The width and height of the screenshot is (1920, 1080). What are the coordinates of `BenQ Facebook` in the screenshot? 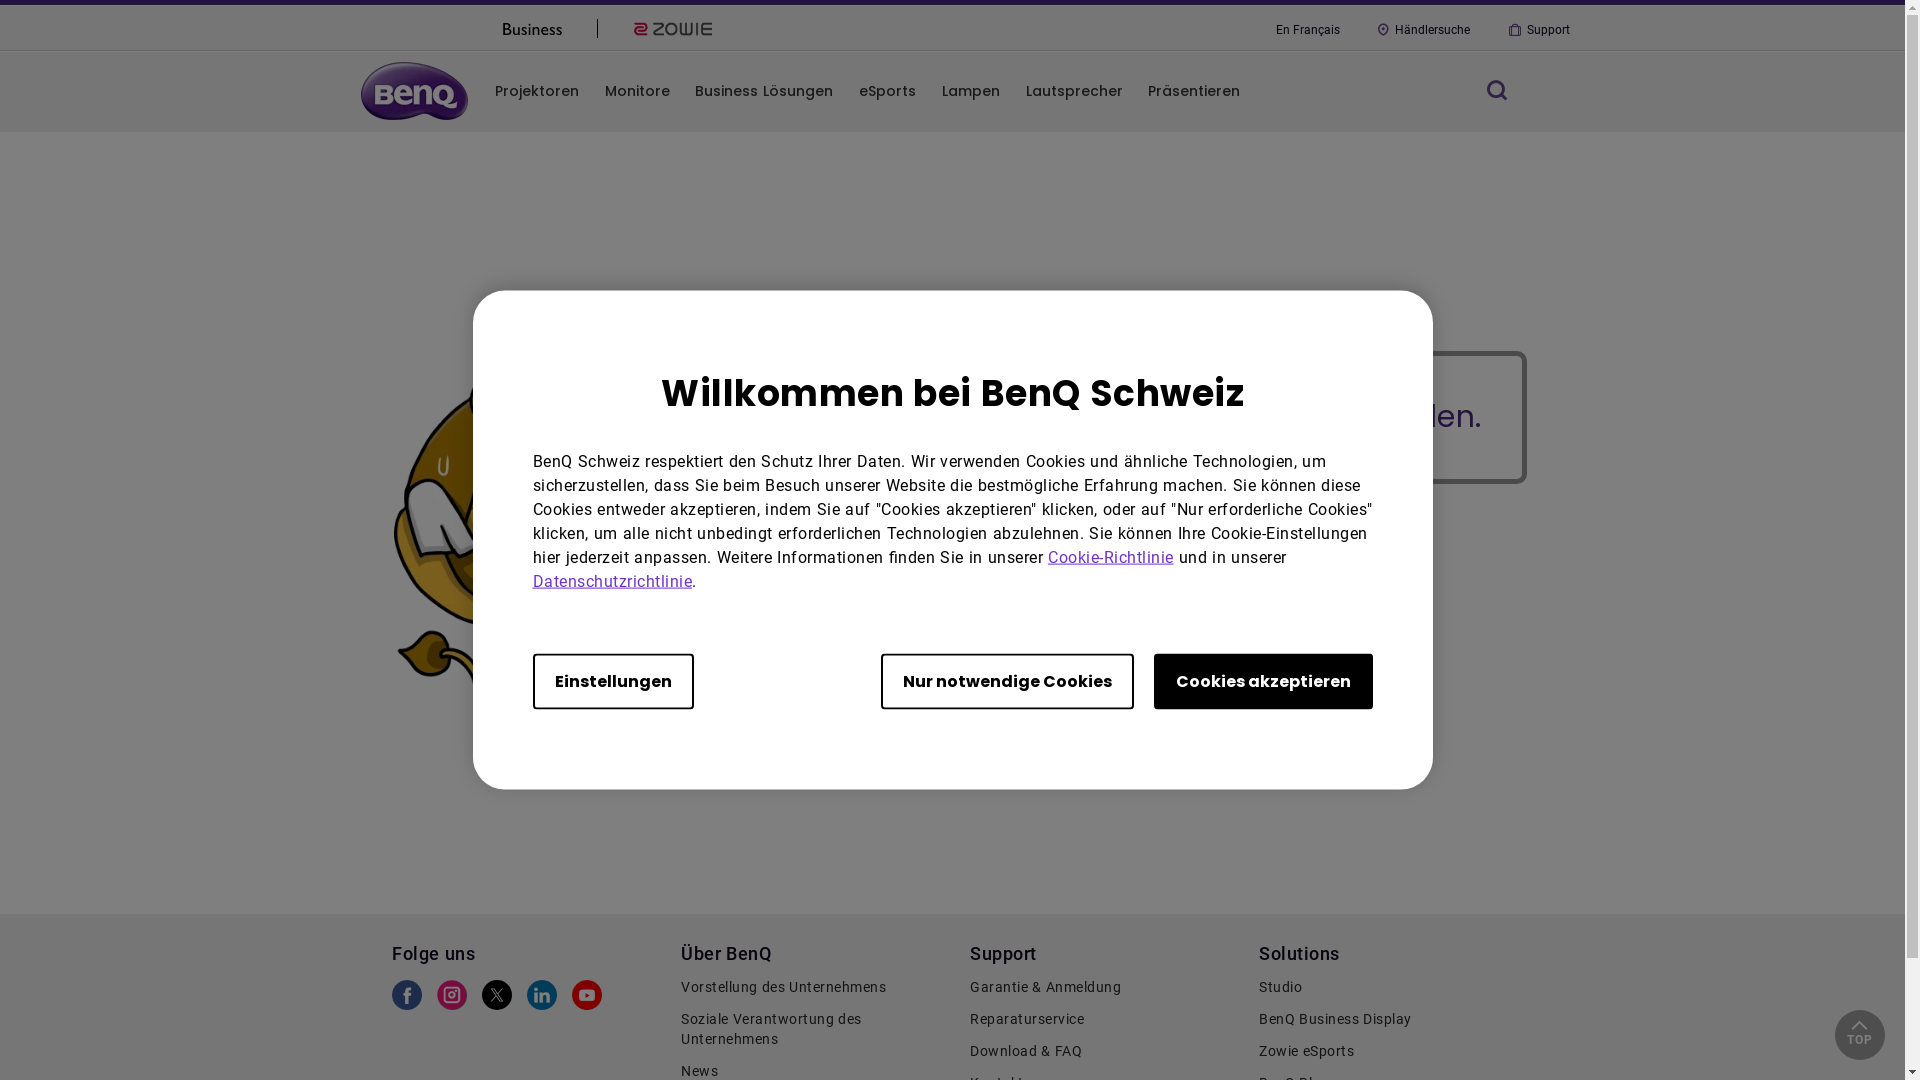 It's located at (407, 1000).